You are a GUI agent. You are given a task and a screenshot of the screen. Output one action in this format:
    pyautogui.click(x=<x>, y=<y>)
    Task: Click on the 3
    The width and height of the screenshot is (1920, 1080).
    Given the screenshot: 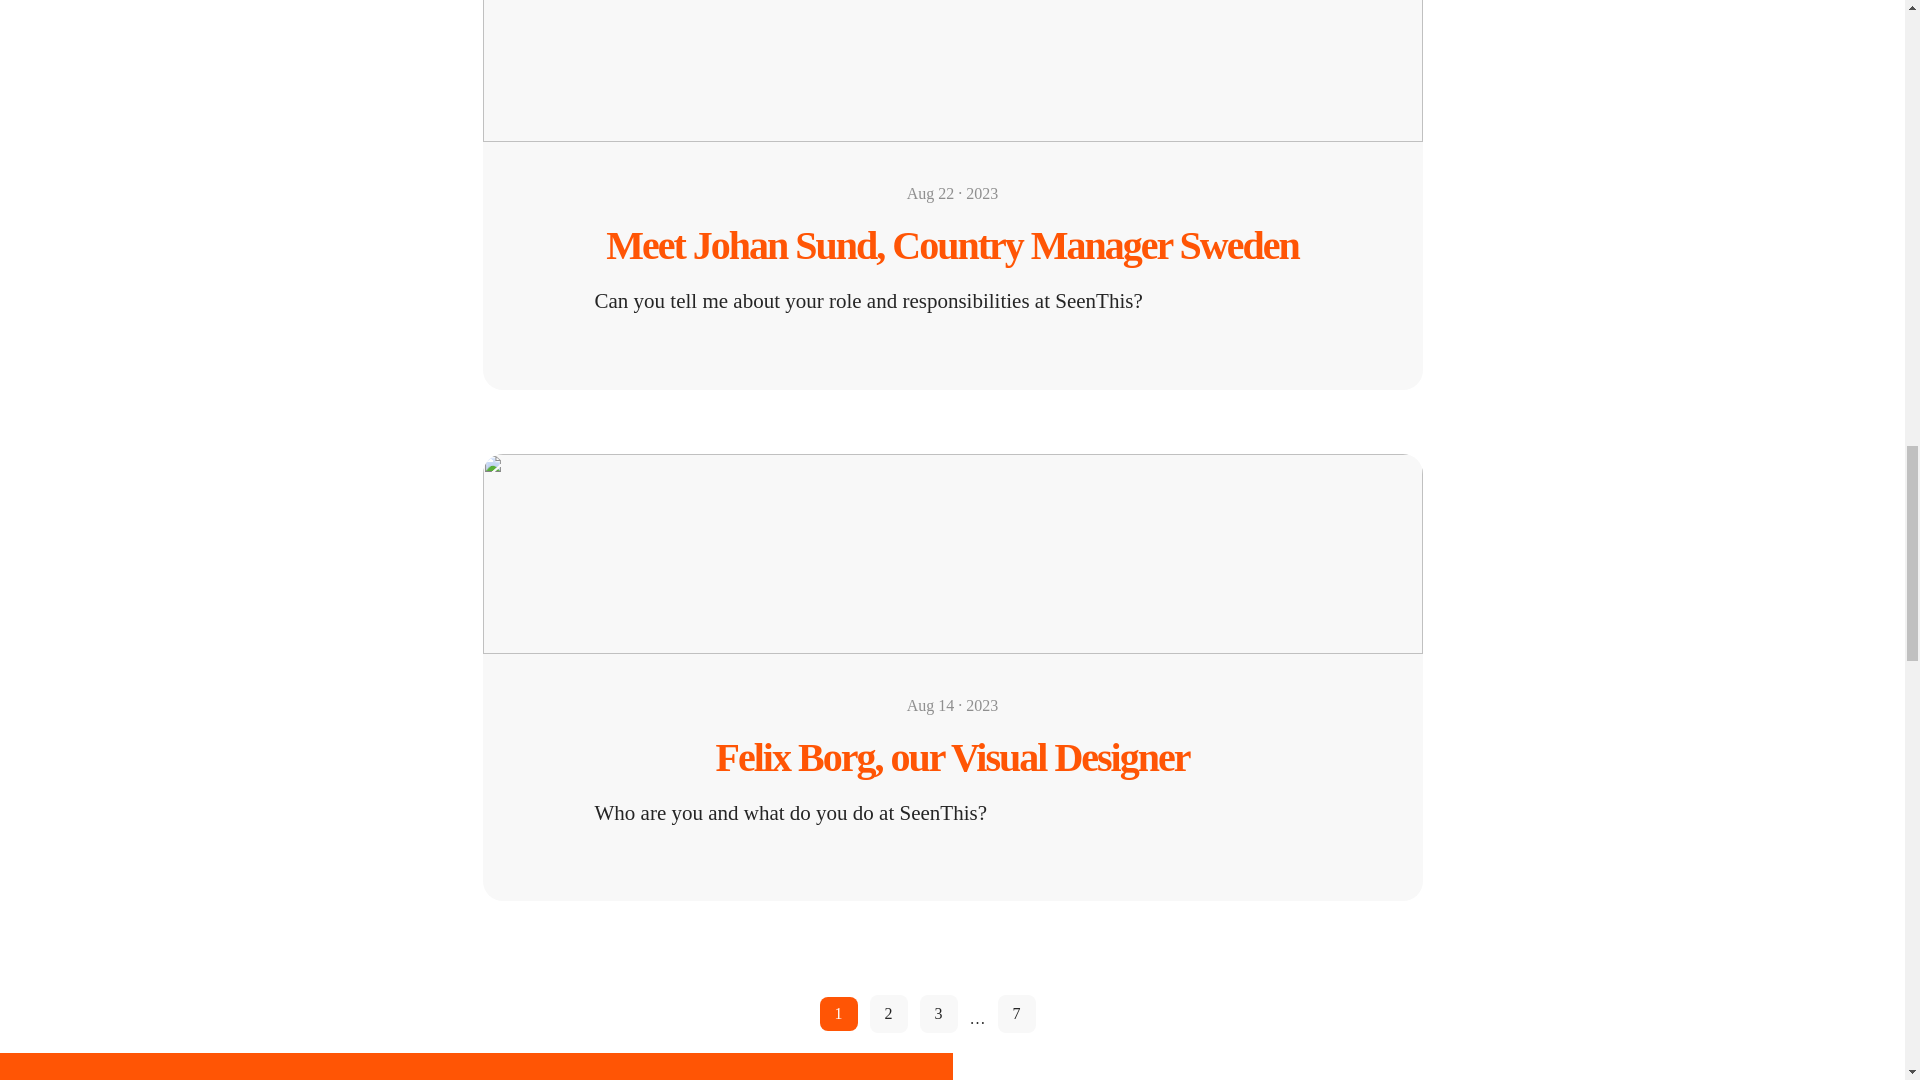 What is the action you would take?
    pyautogui.click(x=938, y=1013)
    